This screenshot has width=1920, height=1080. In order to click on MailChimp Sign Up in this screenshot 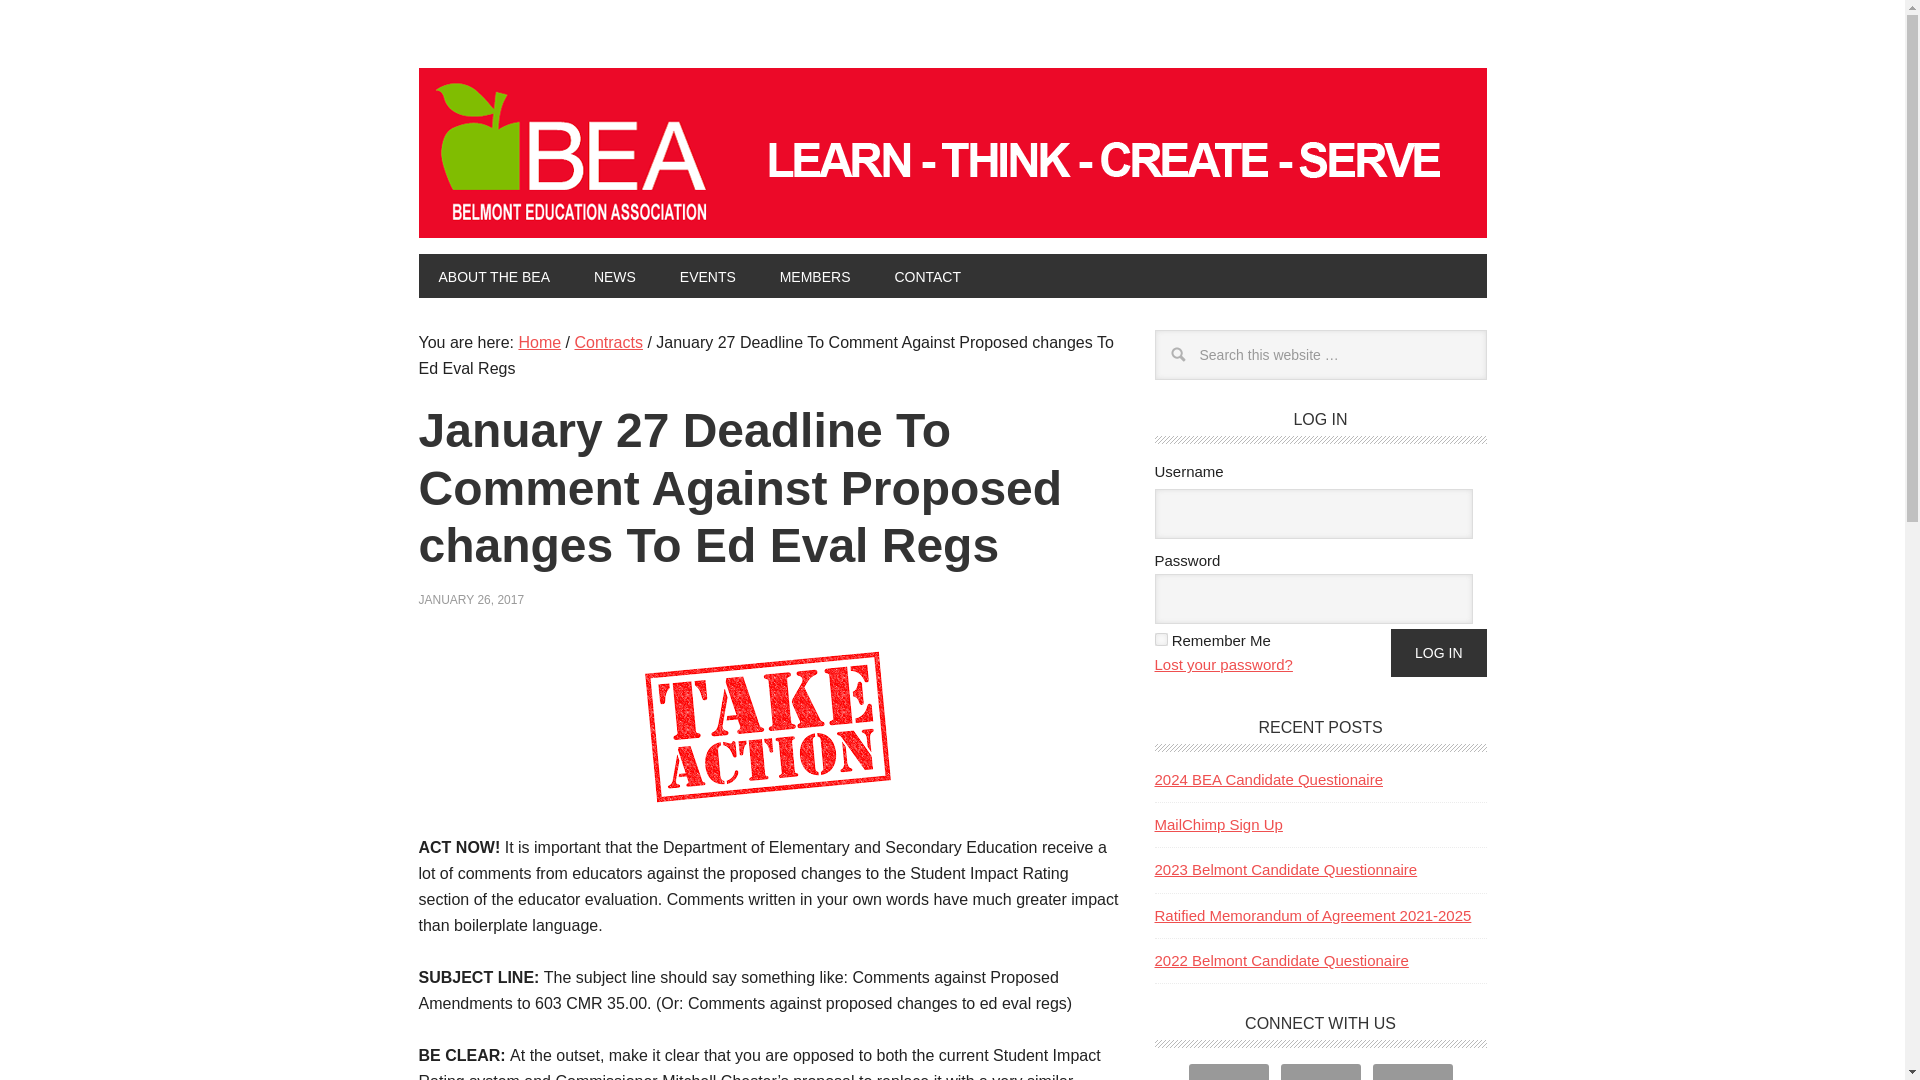, I will do `click(1218, 824)`.